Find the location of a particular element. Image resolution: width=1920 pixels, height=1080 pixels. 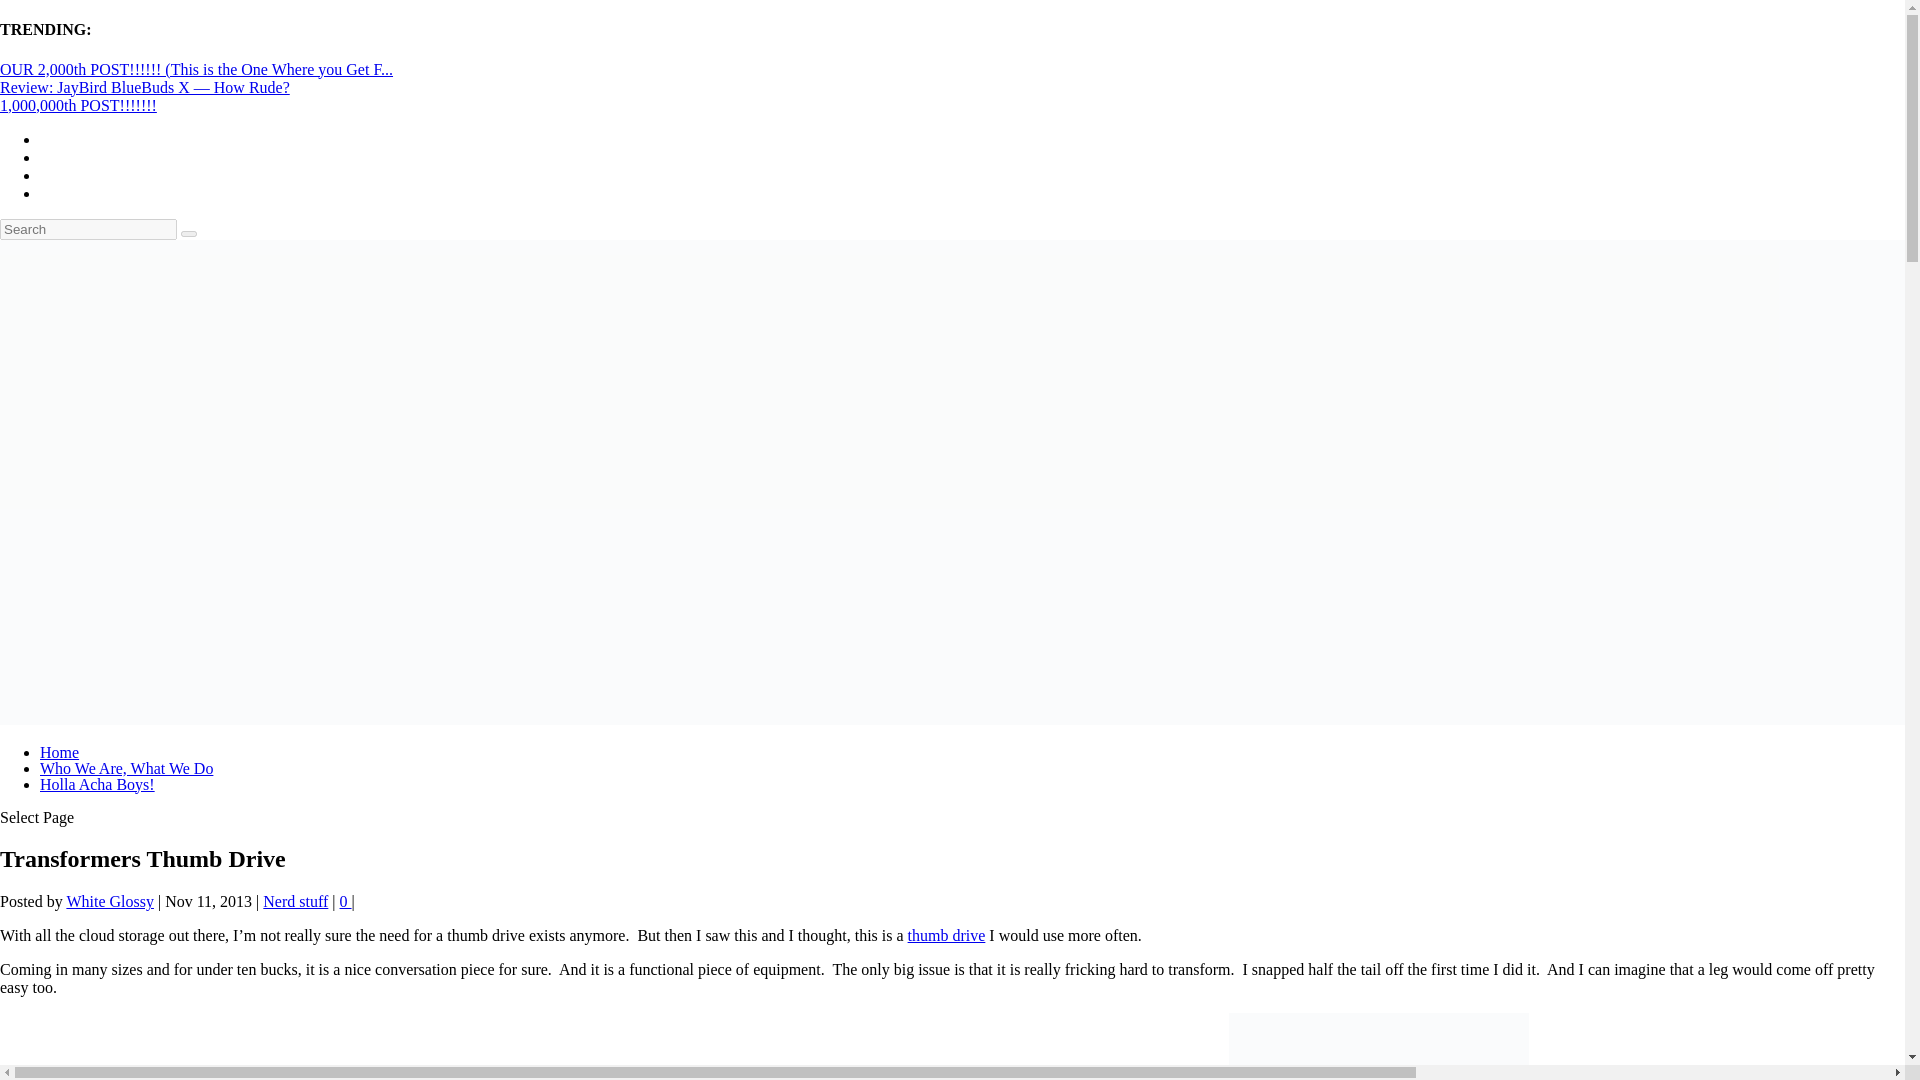

Holla Acha Boys! is located at coordinates (98, 784).